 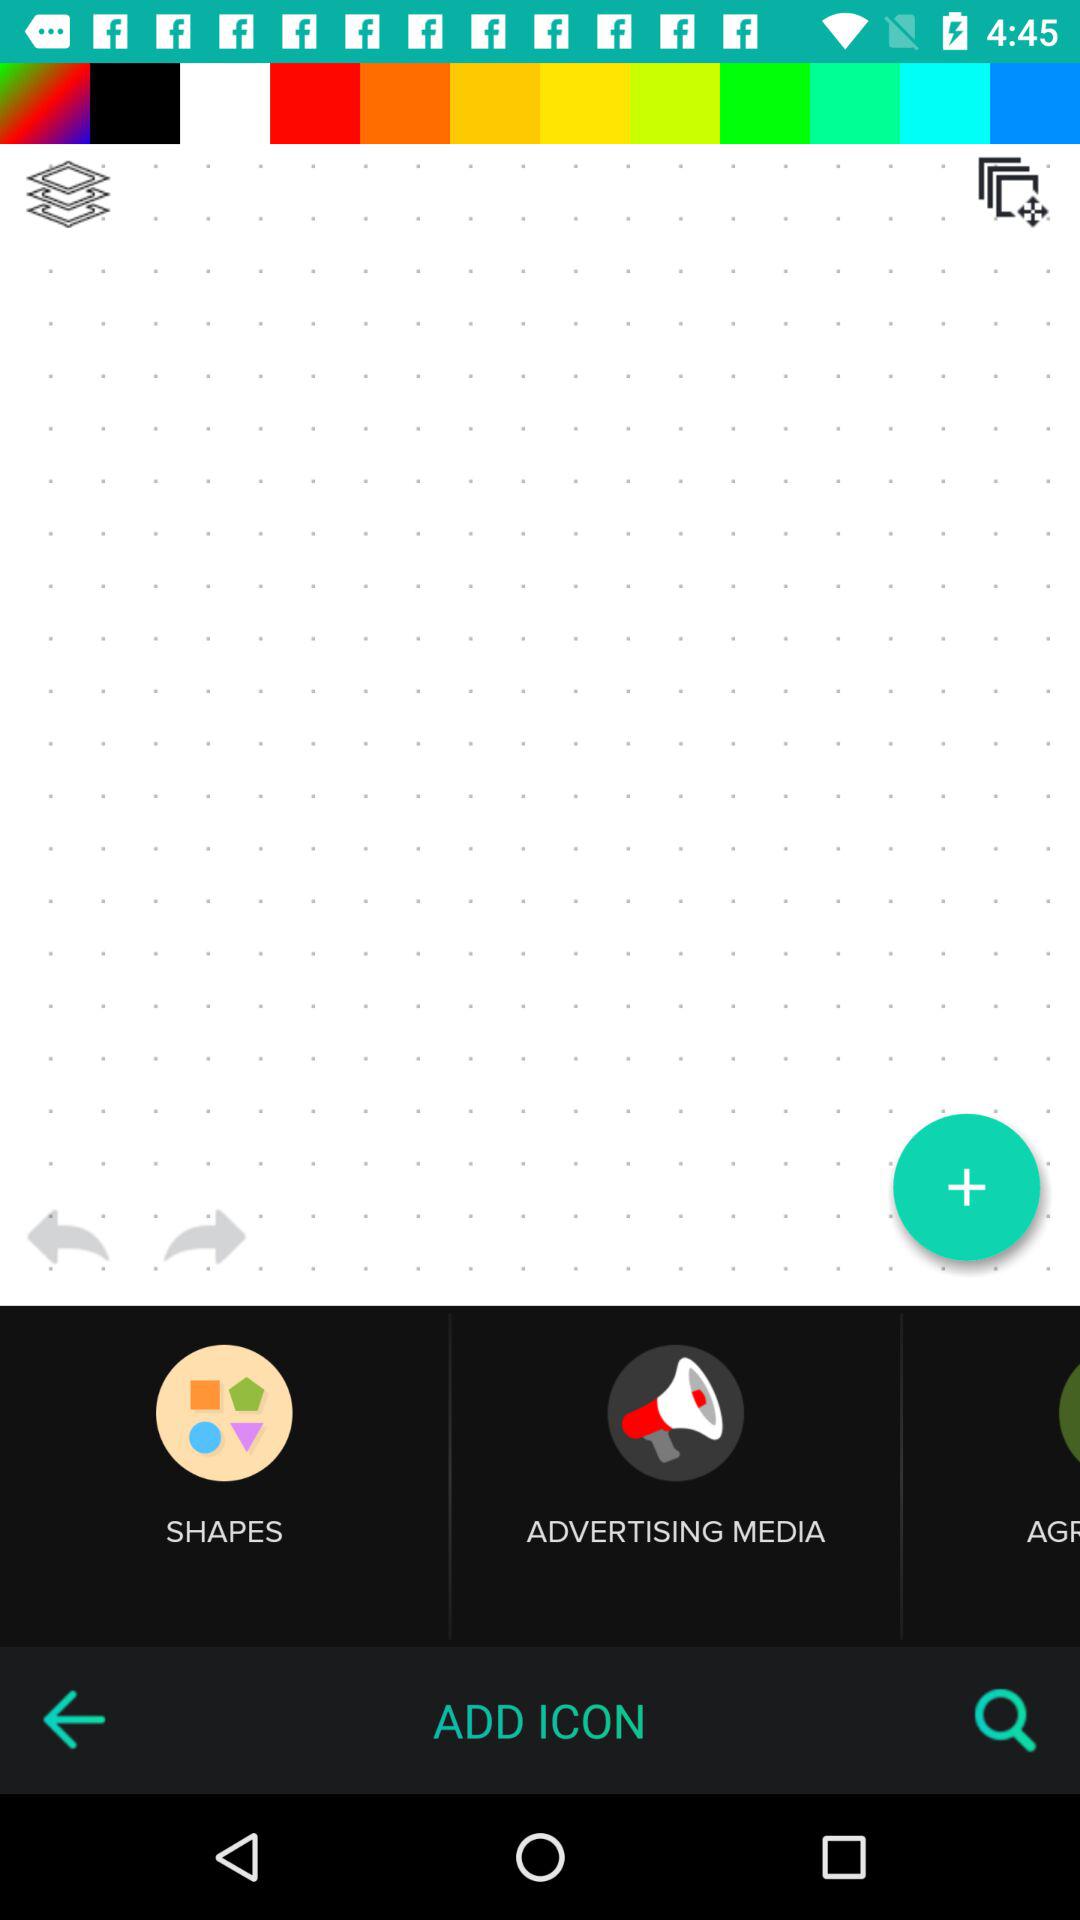 What do you see at coordinates (73, 1720) in the screenshot?
I see `turn on item next to the add icon icon` at bounding box center [73, 1720].